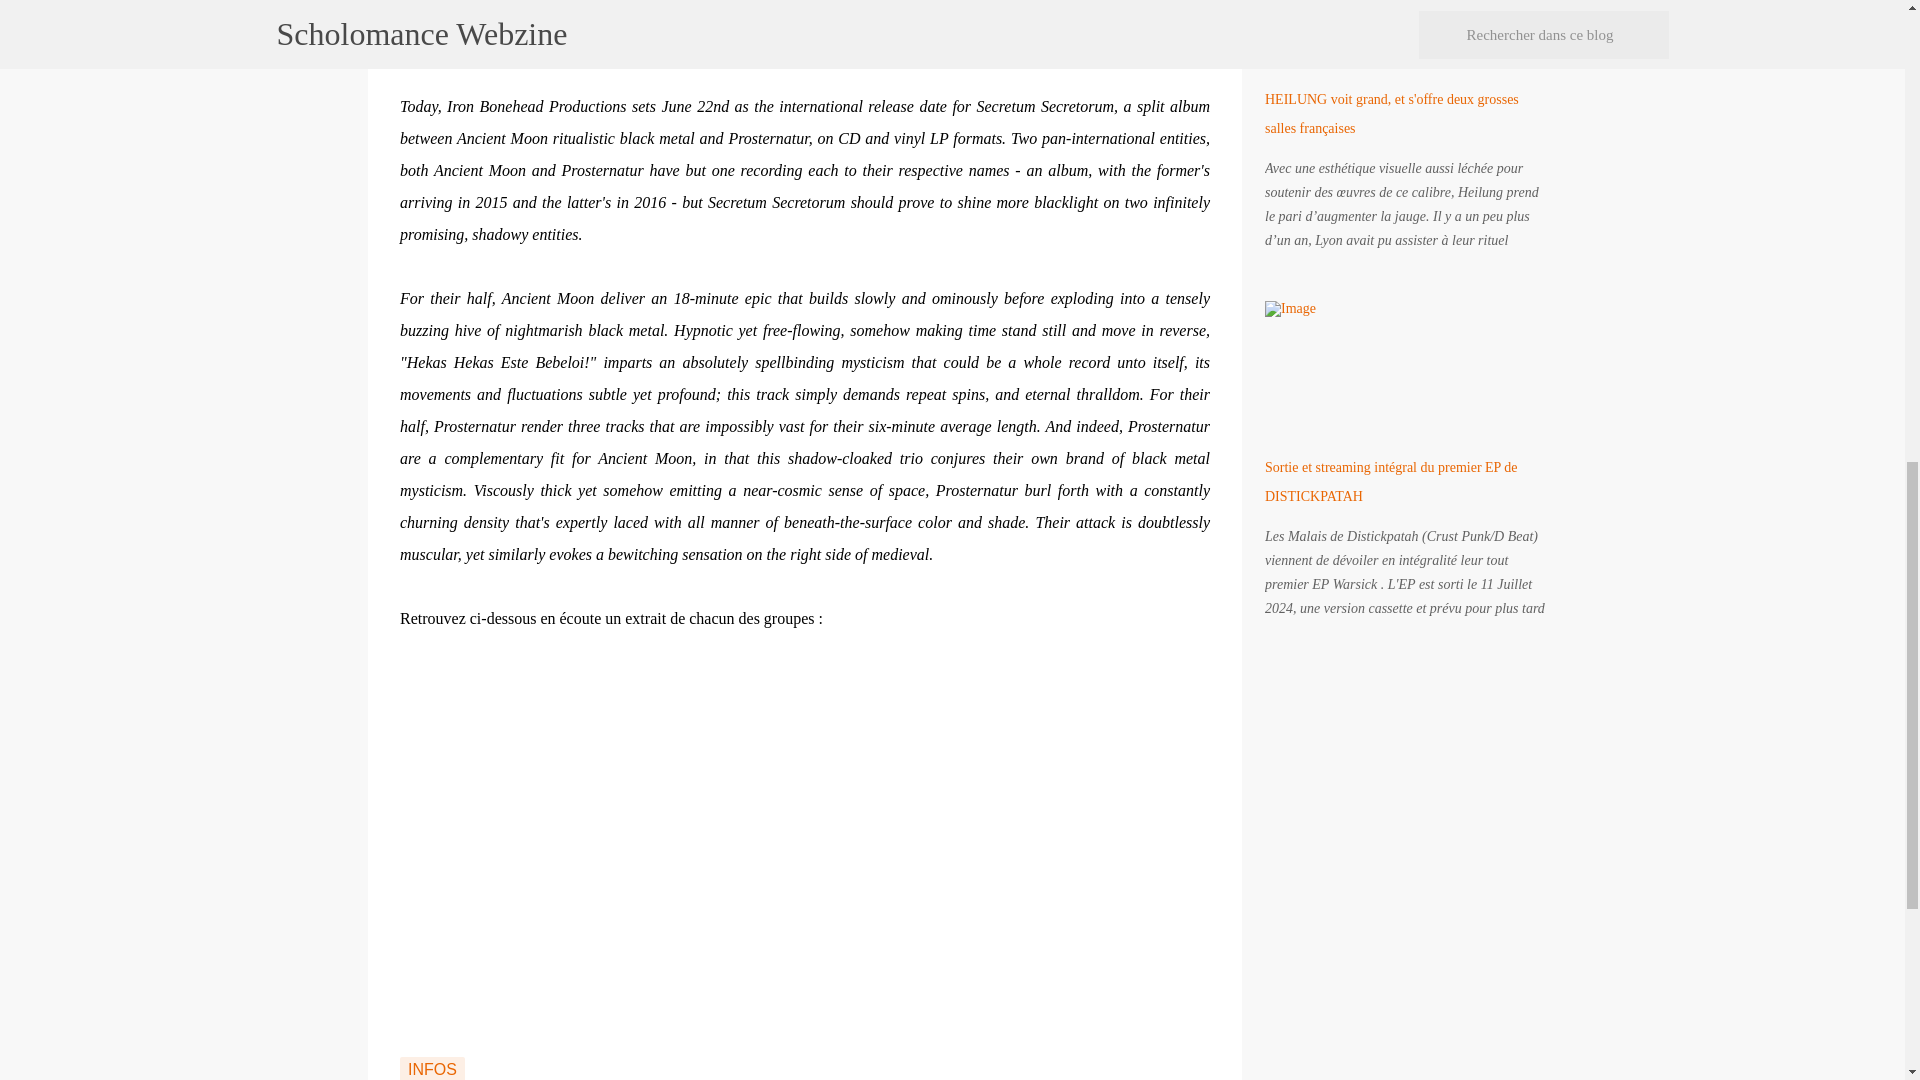  What do you see at coordinates (432, 1068) in the screenshot?
I see `INFOS` at bounding box center [432, 1068].